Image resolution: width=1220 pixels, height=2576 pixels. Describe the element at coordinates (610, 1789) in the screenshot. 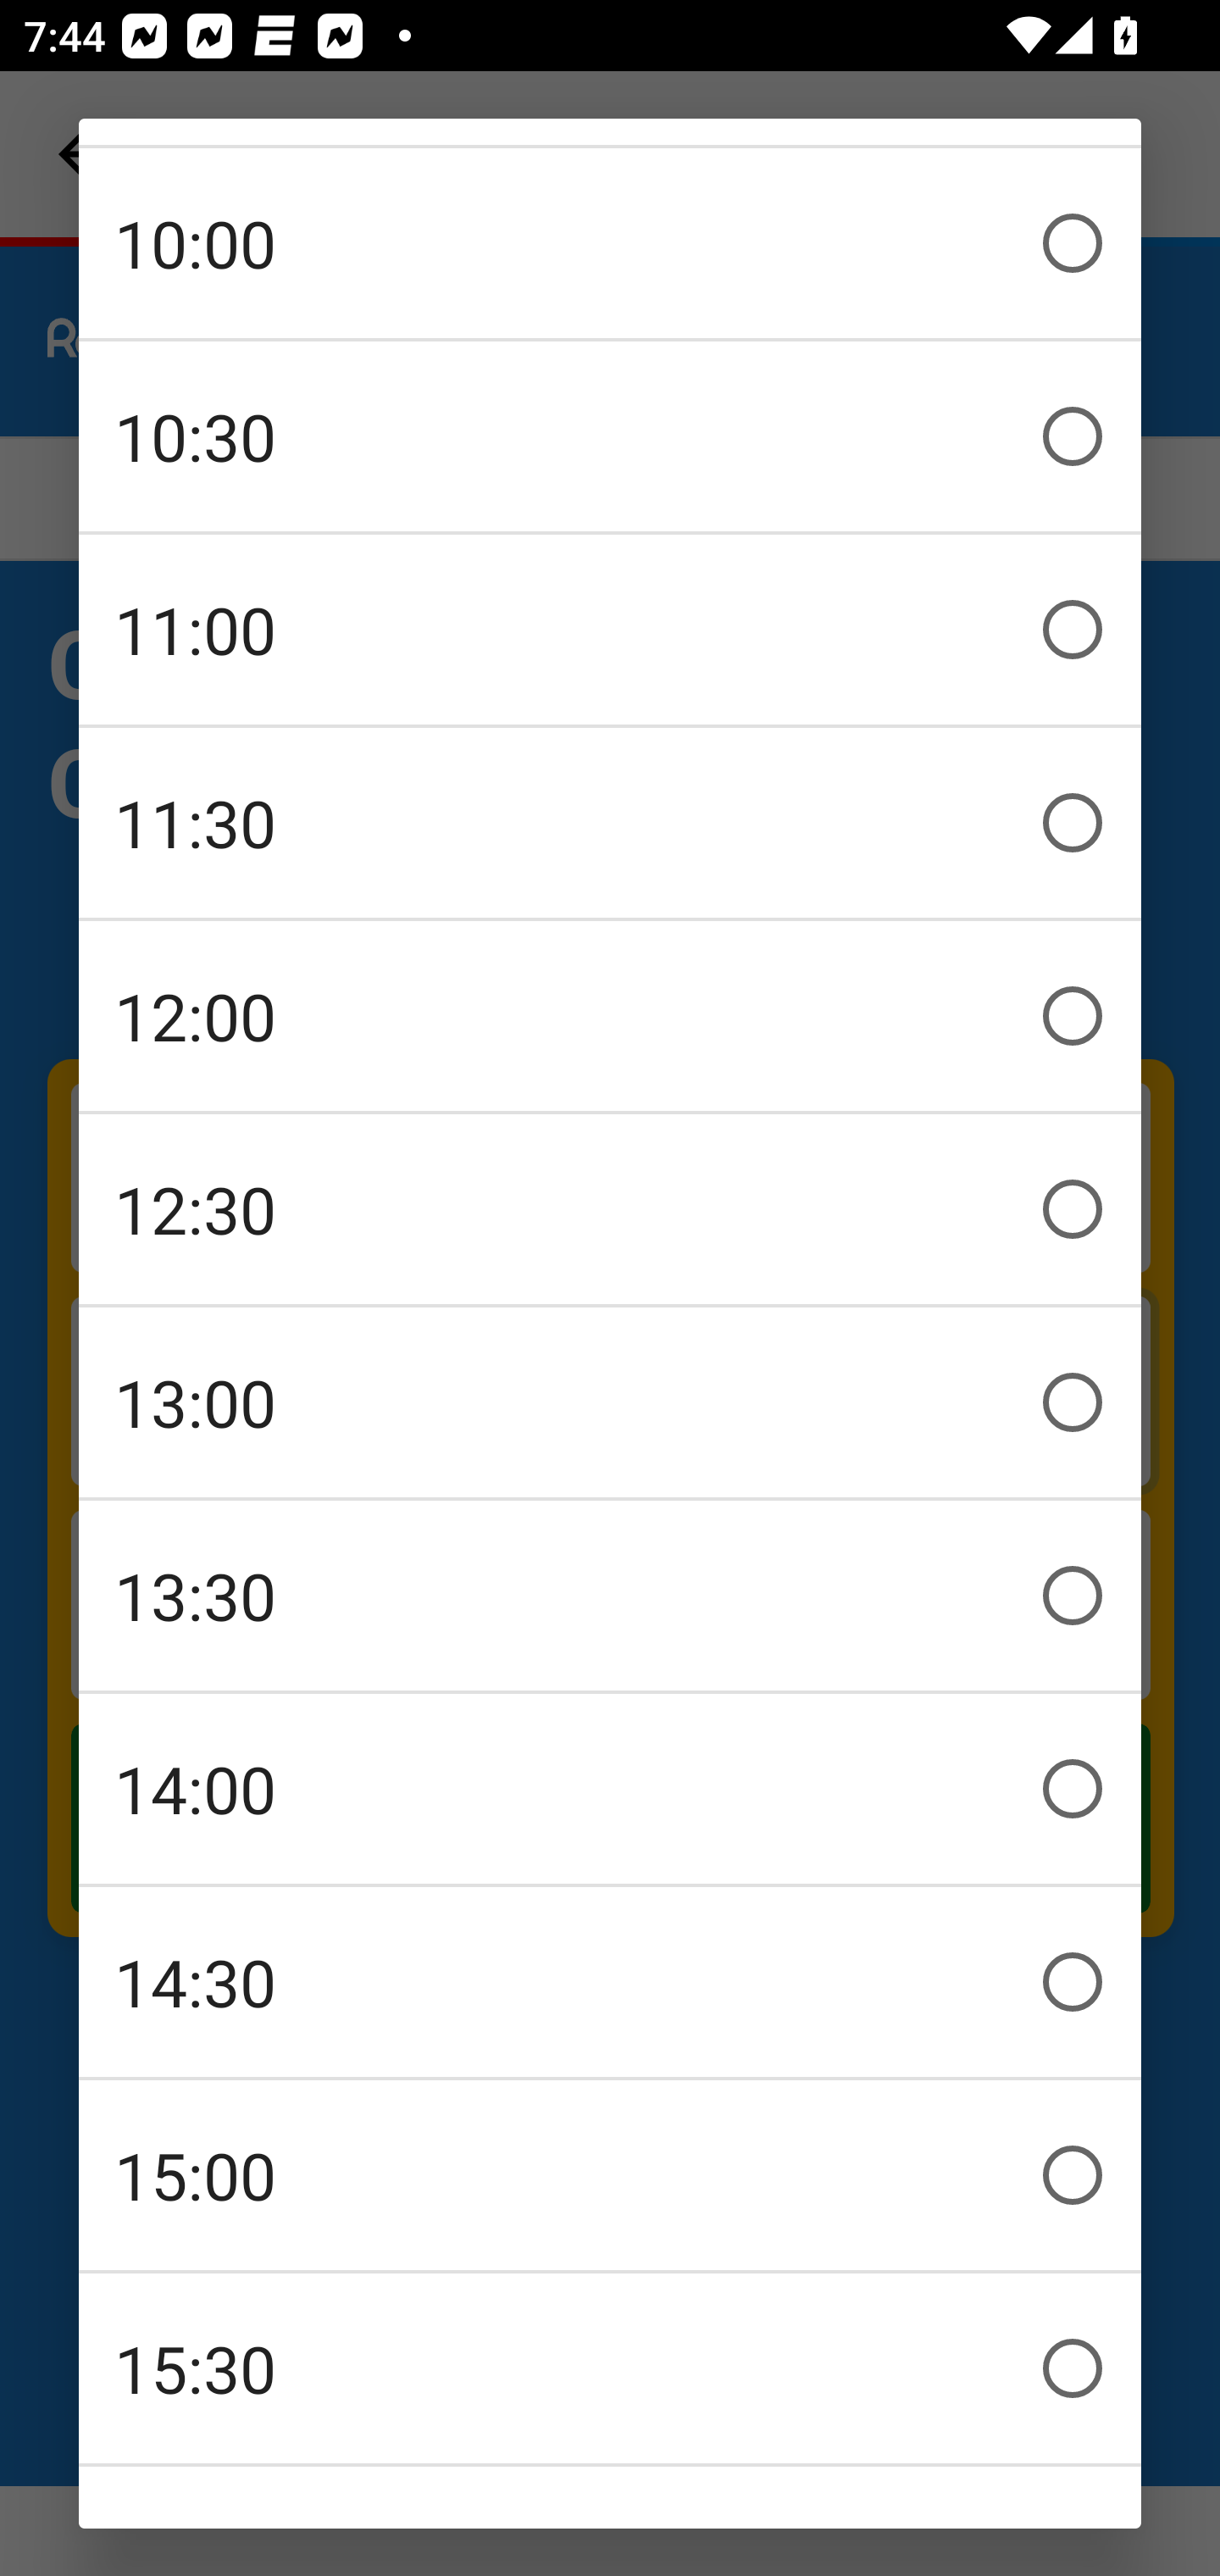

I see `14:00` at that location.